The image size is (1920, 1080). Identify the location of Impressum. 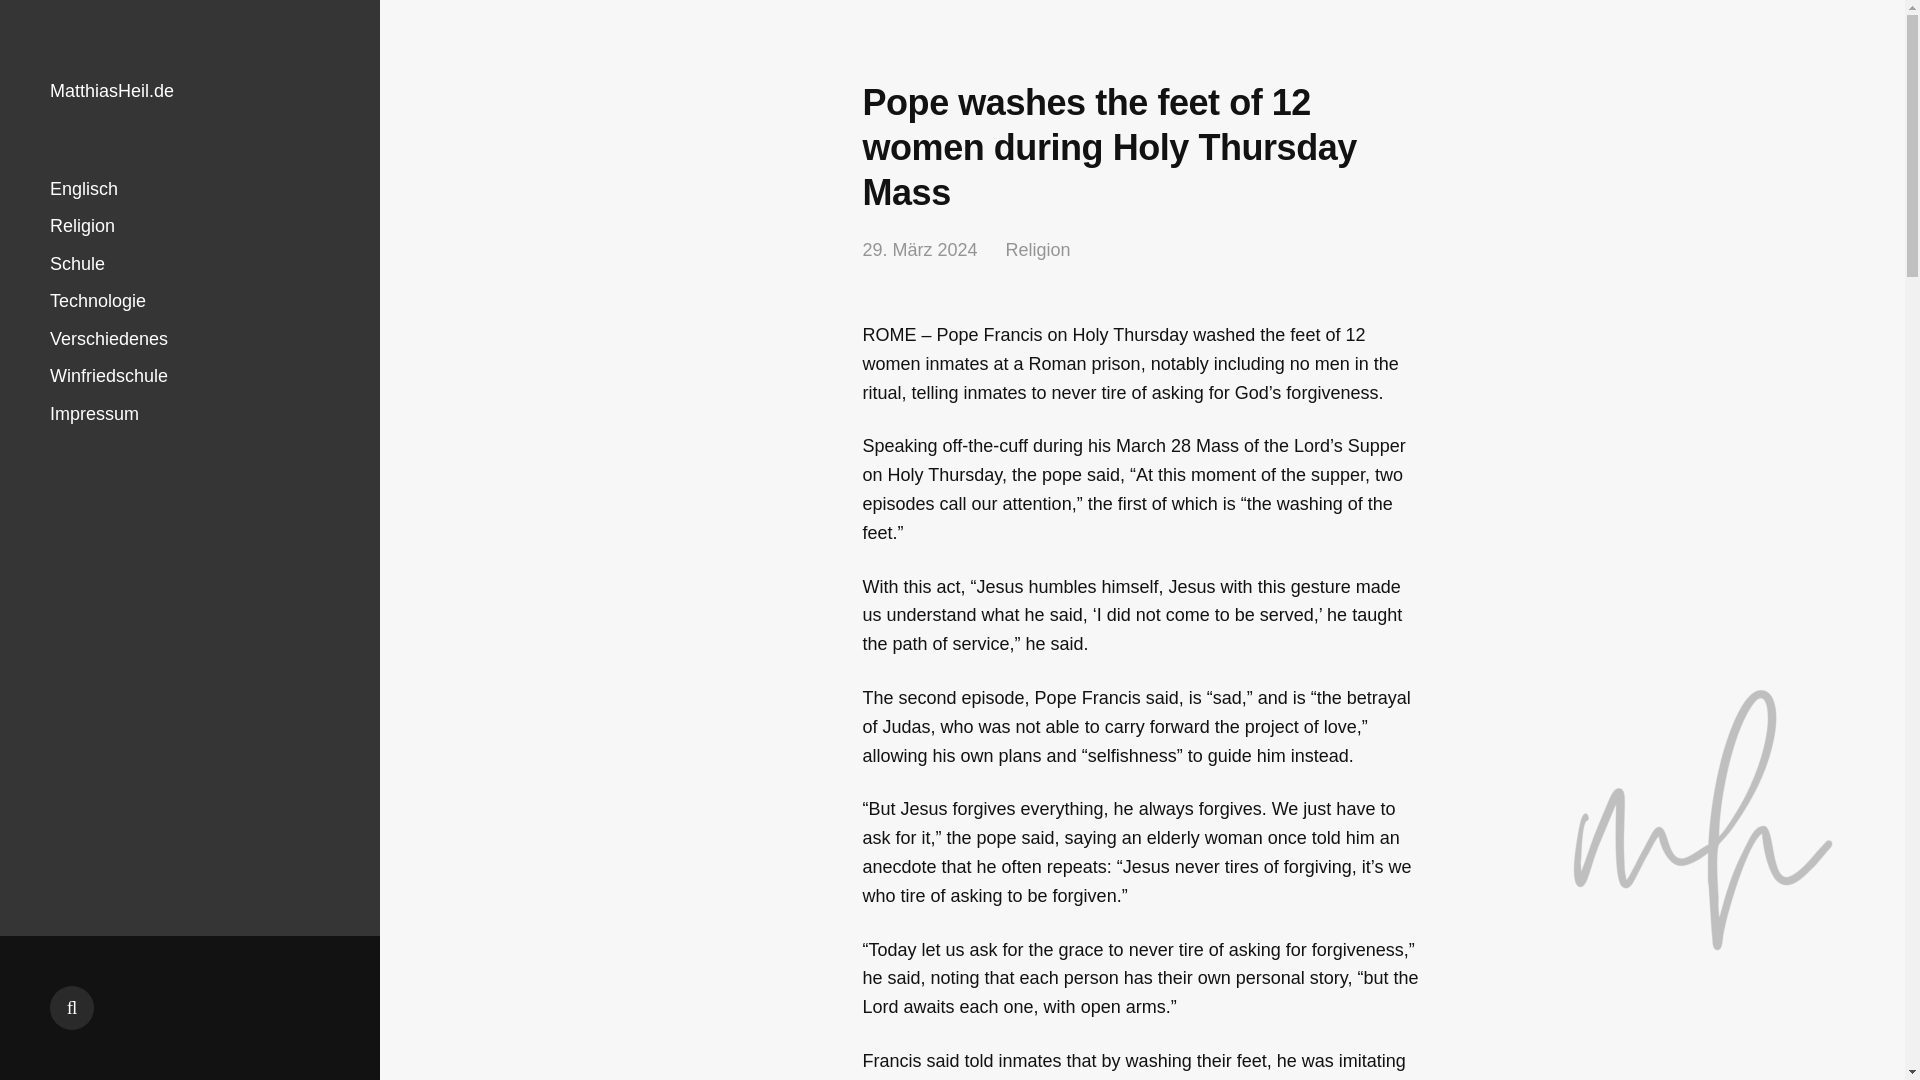
(94, 414).